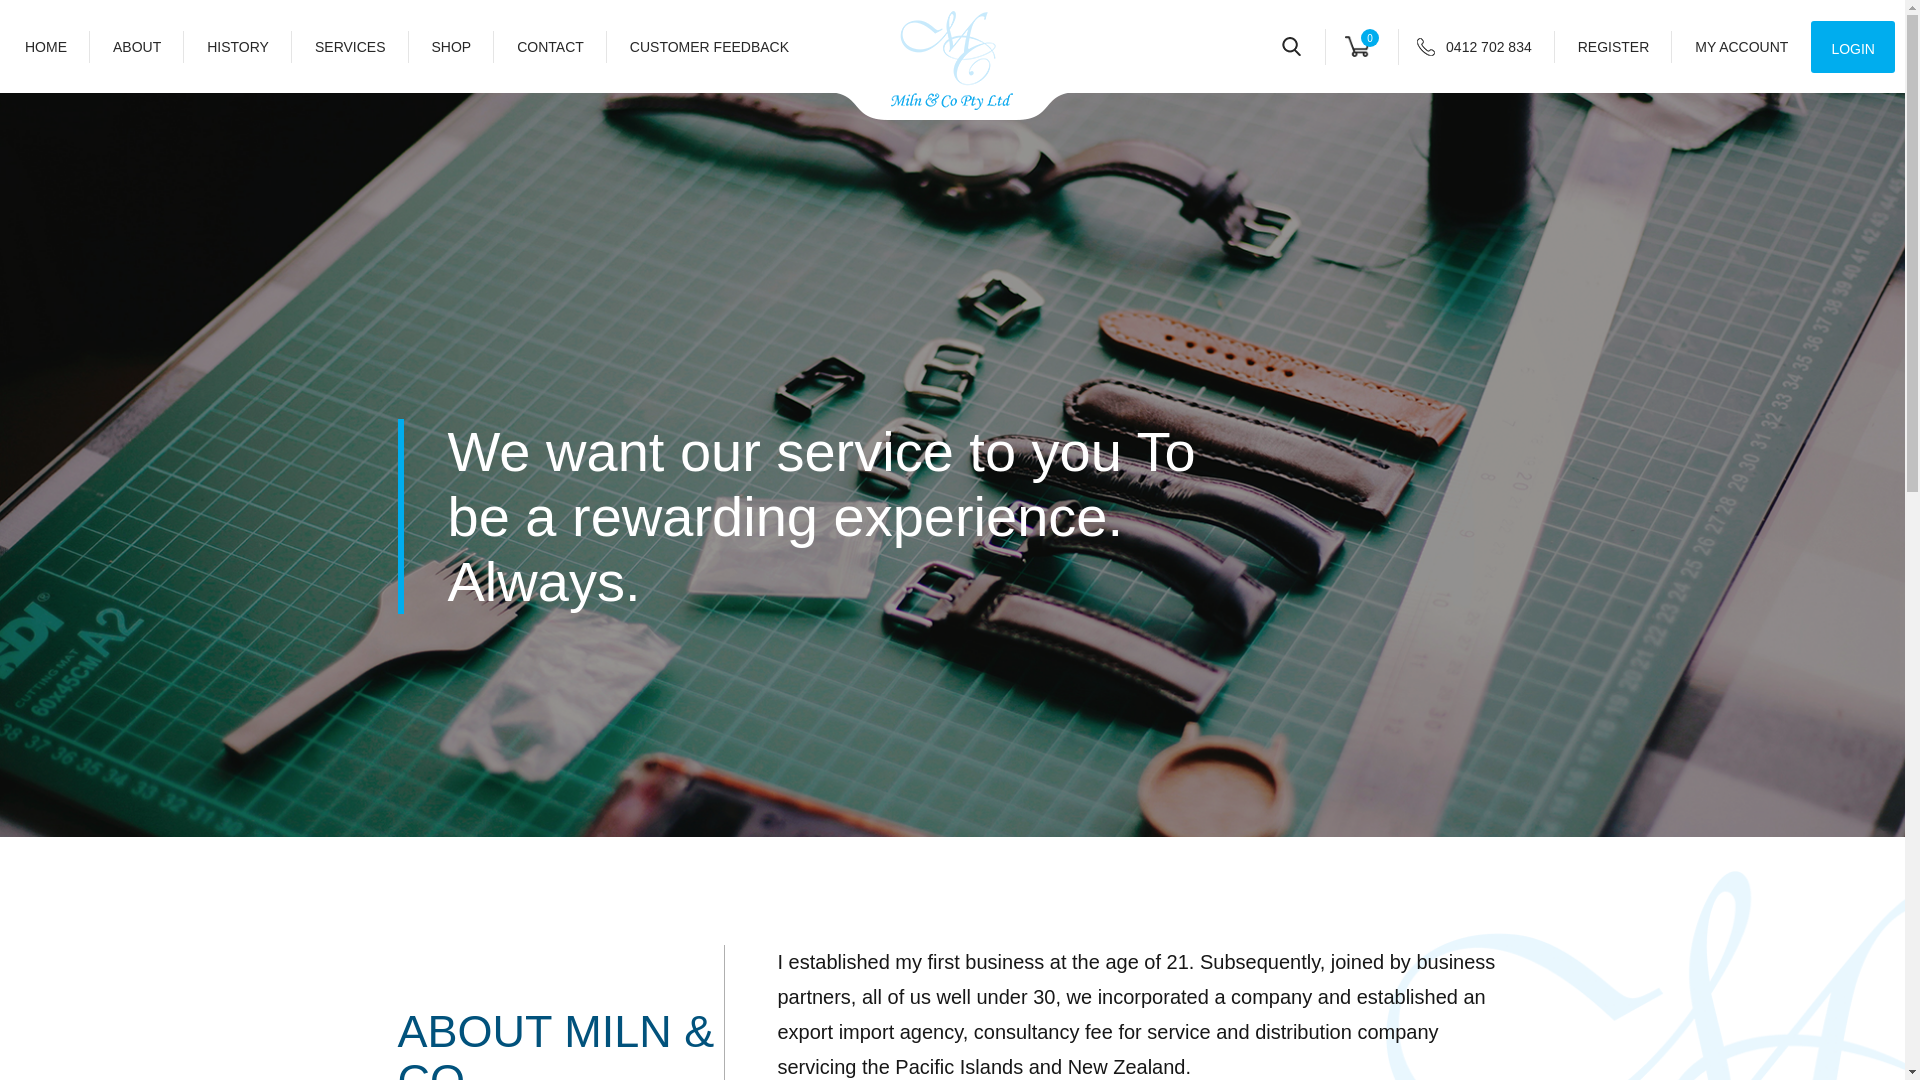 The image size is (1920, 1080). I want to click on CUSTOMER FEEDBACK, so click(709, 46).